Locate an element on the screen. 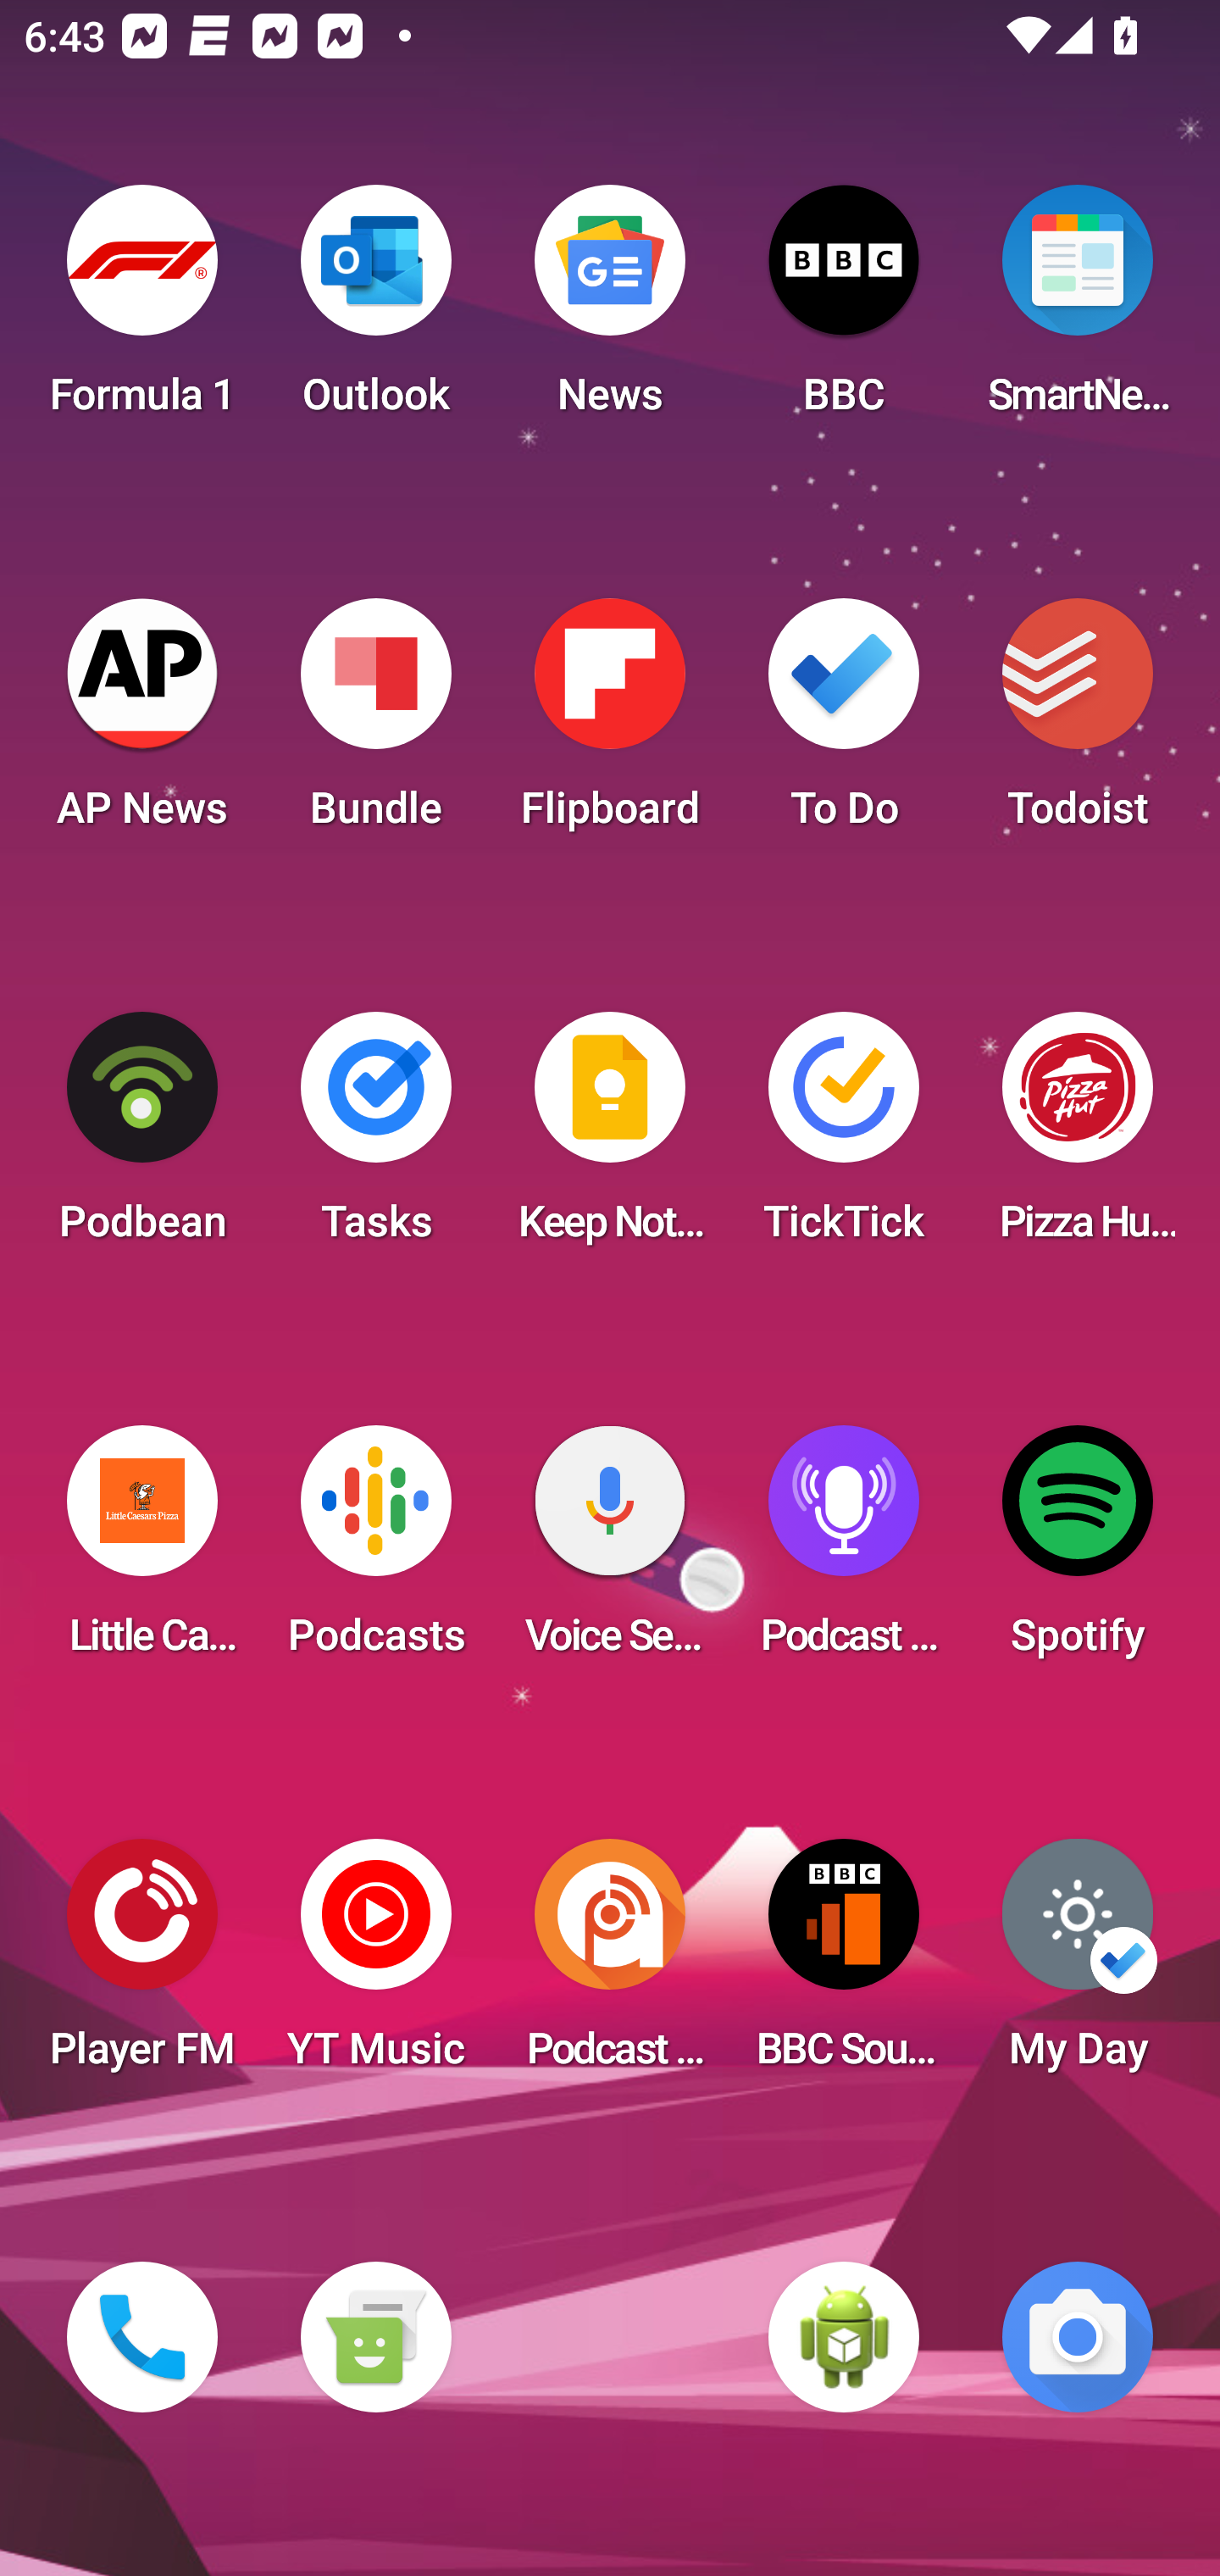  Messaging is located at coordinates (375, 2337).